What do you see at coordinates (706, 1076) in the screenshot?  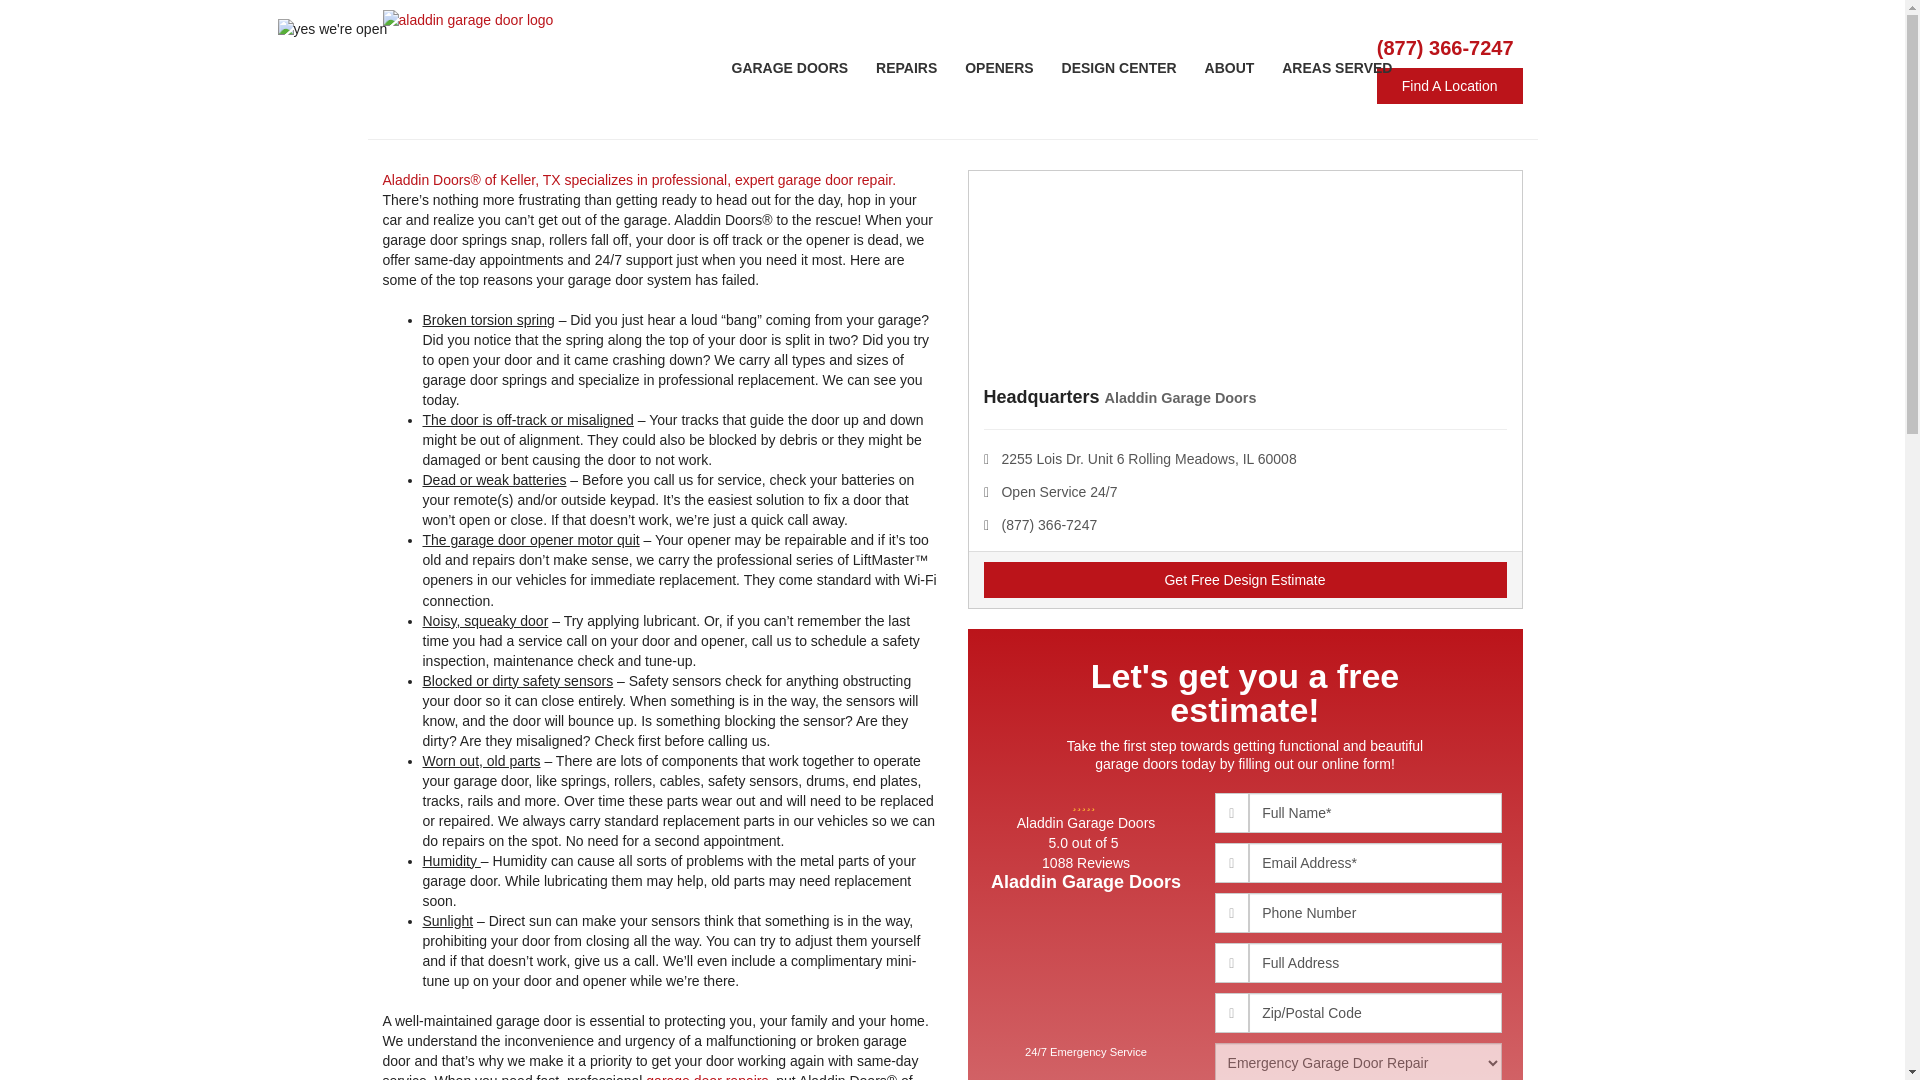 I see `garage door repairs` at bounding box center [706, 1076].